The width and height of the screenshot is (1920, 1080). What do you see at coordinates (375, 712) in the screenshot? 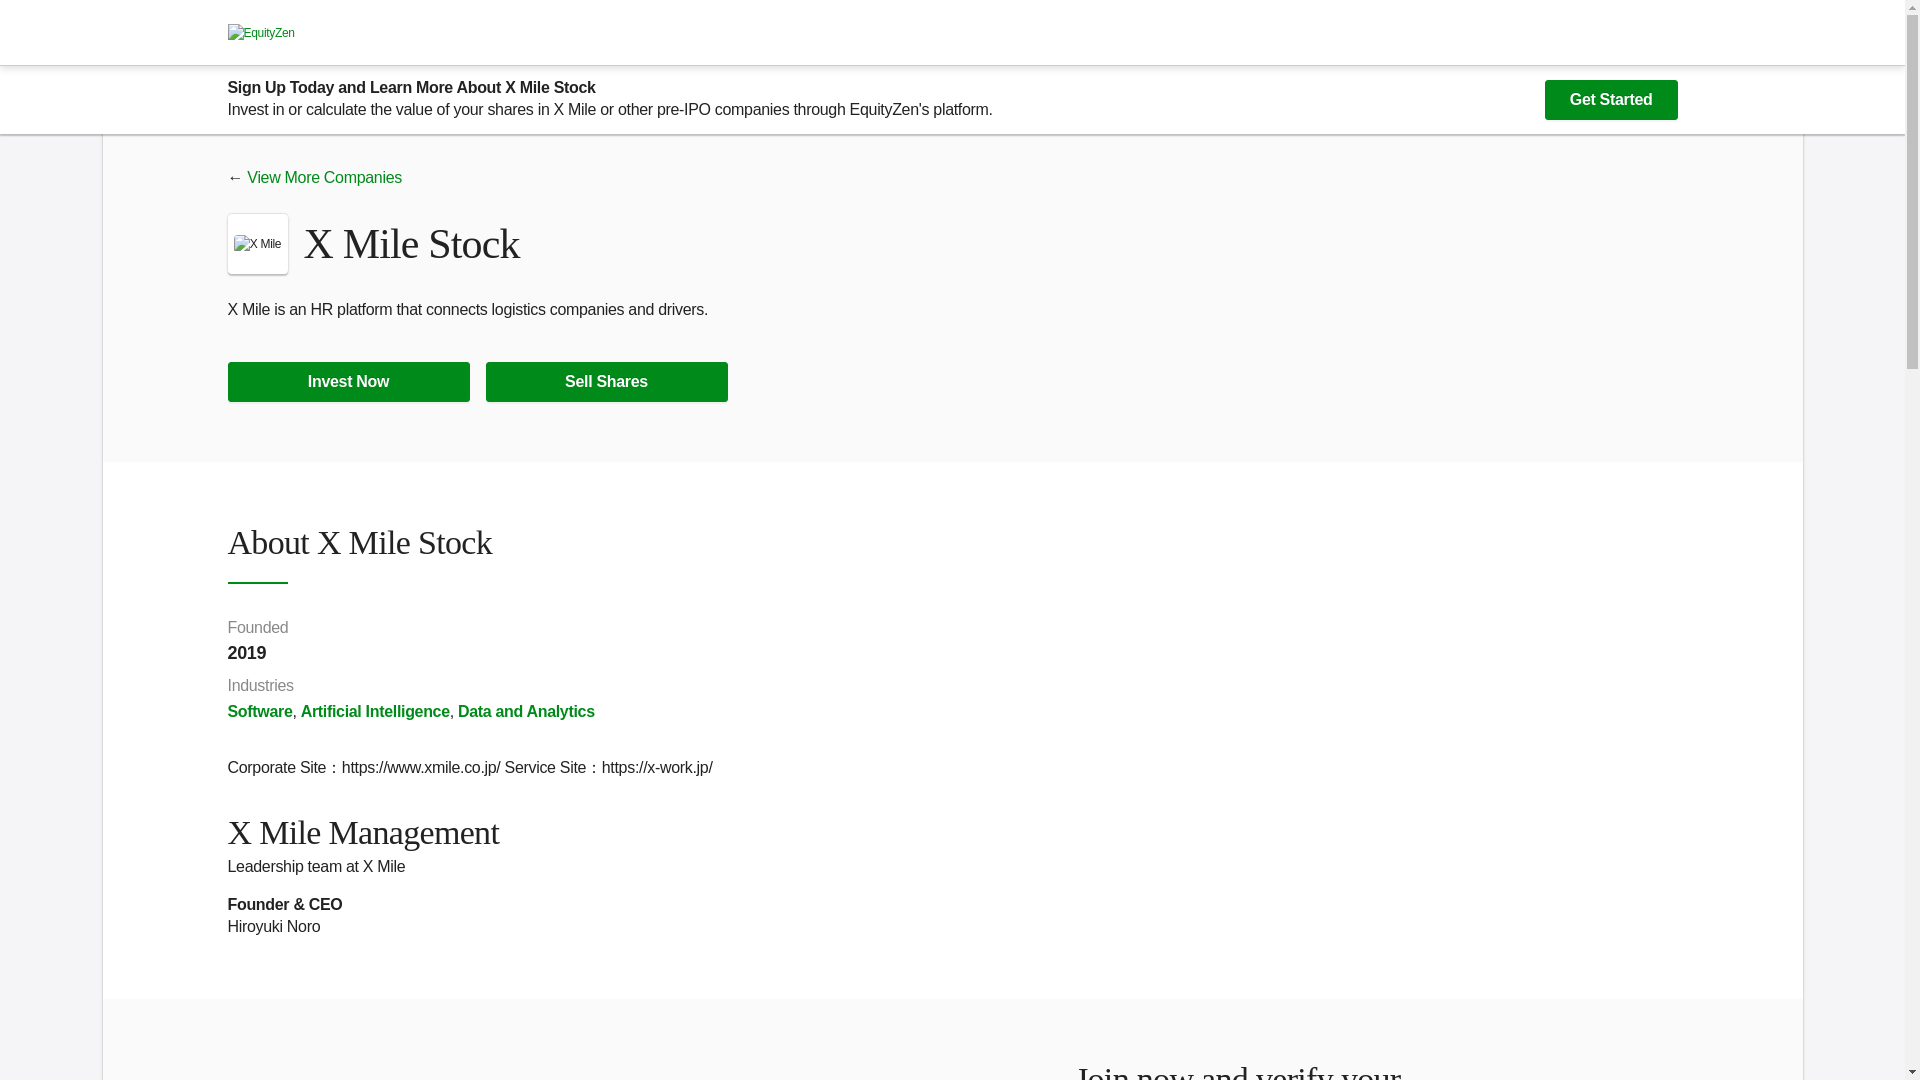
I see `Artificial Intelligence` at bounding box center [375, 712].